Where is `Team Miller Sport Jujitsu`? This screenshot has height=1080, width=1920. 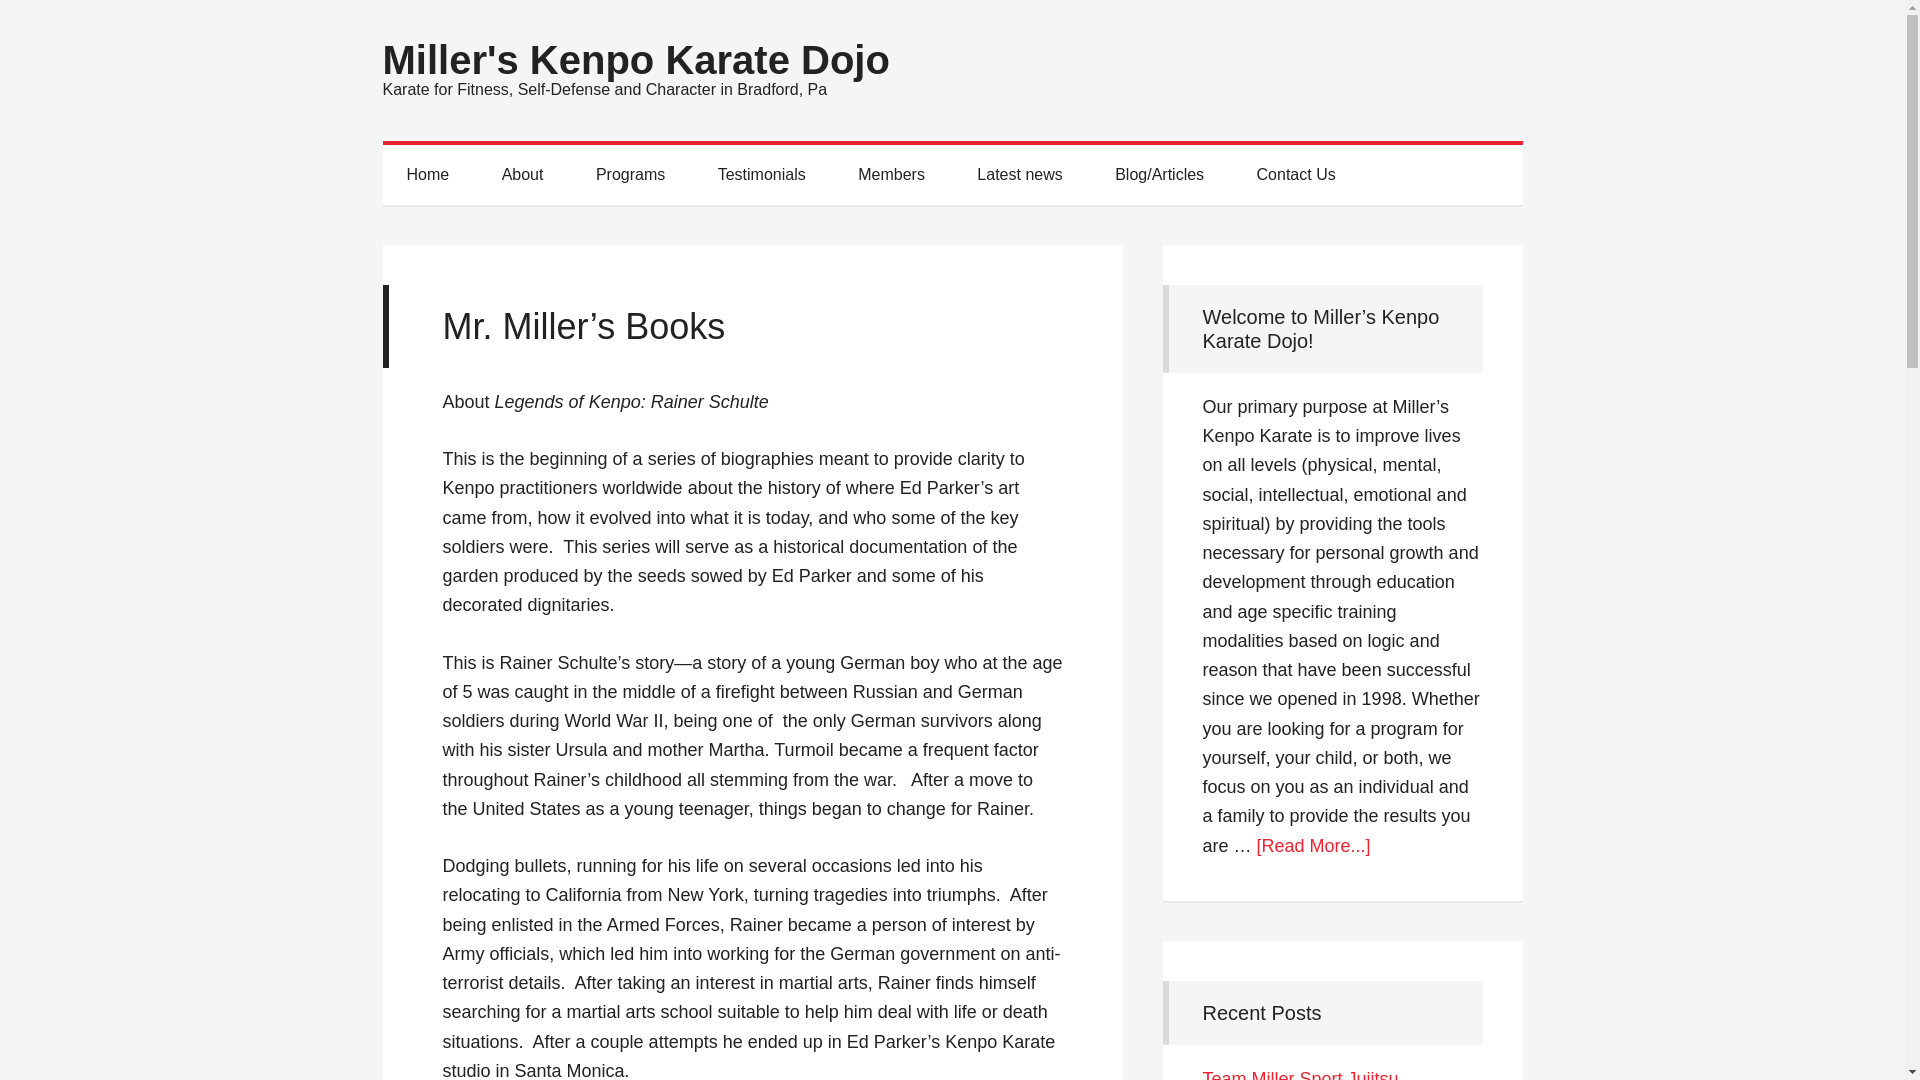 Team Miller Sport Jujitsu is located at coordinates (1299, 1074).